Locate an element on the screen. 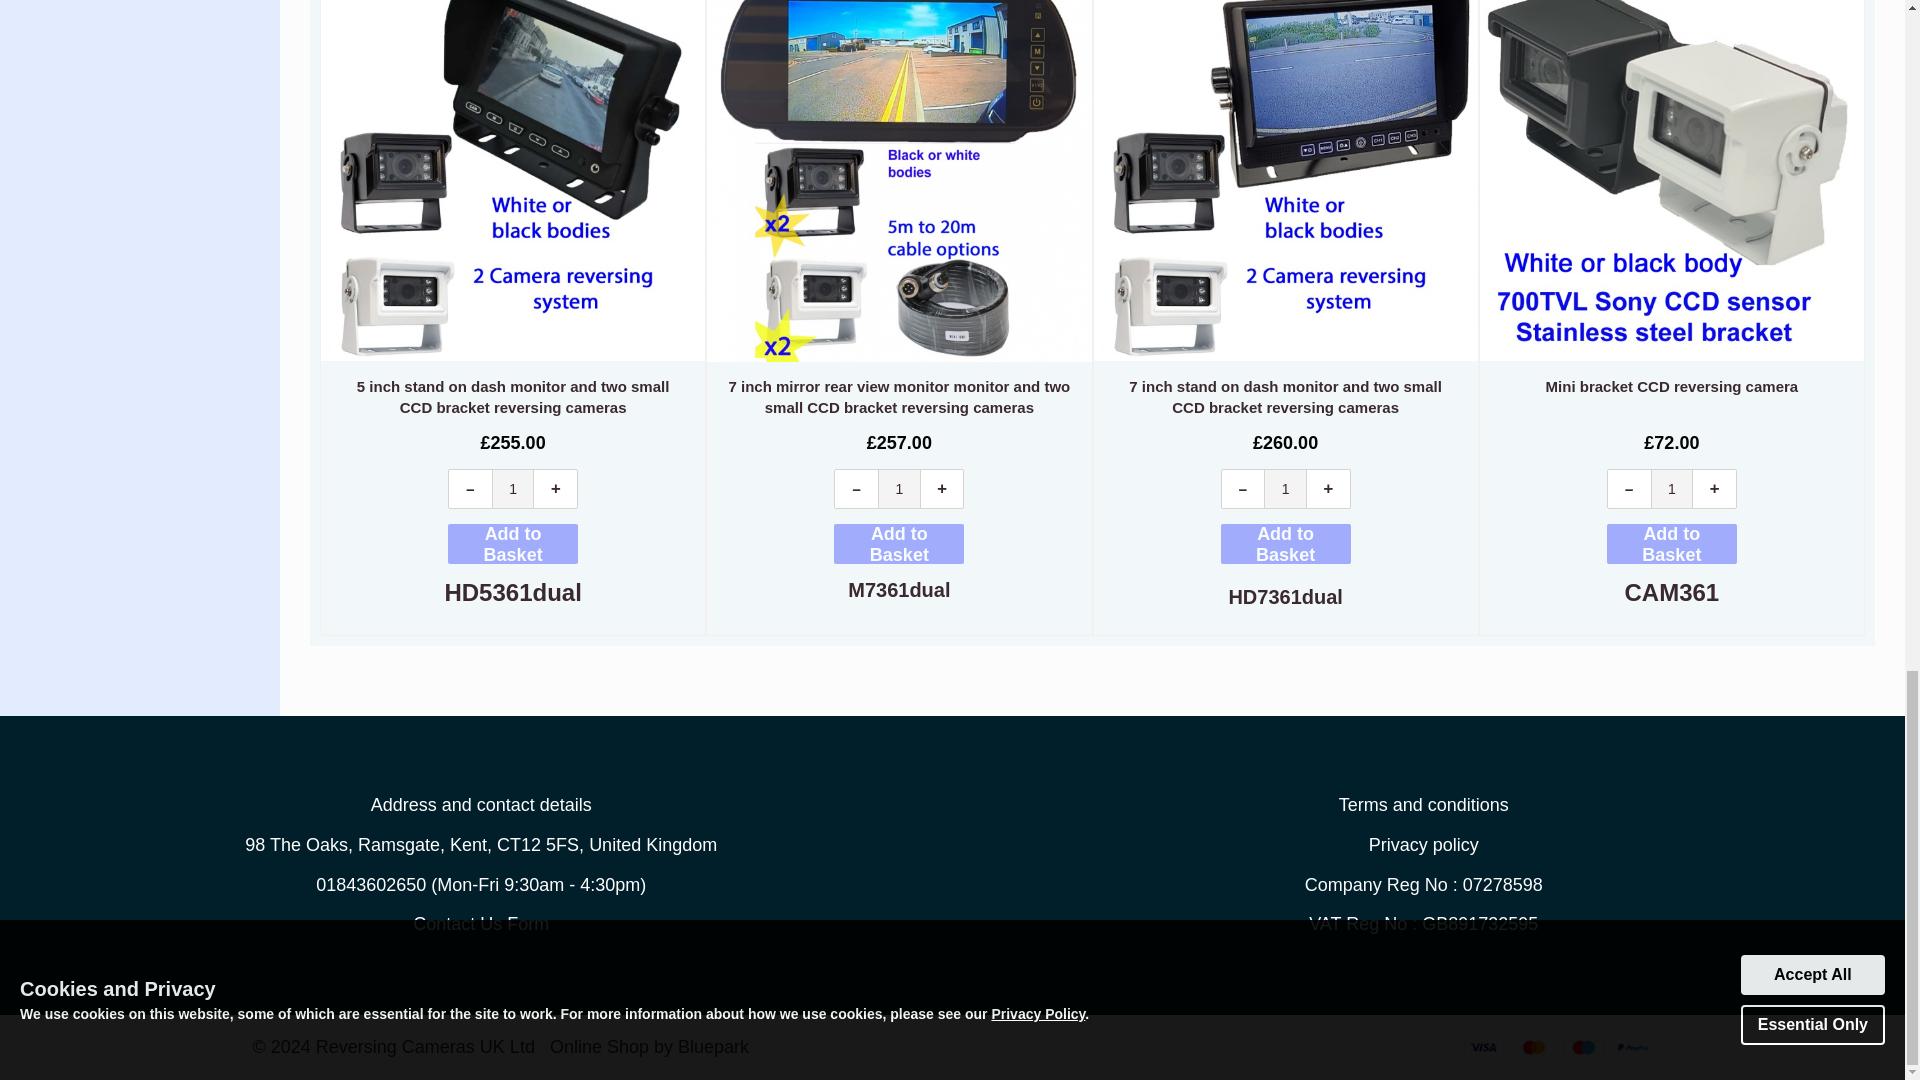 The image size is (1920, 1080). 1 is located at coordinates (513, 488).